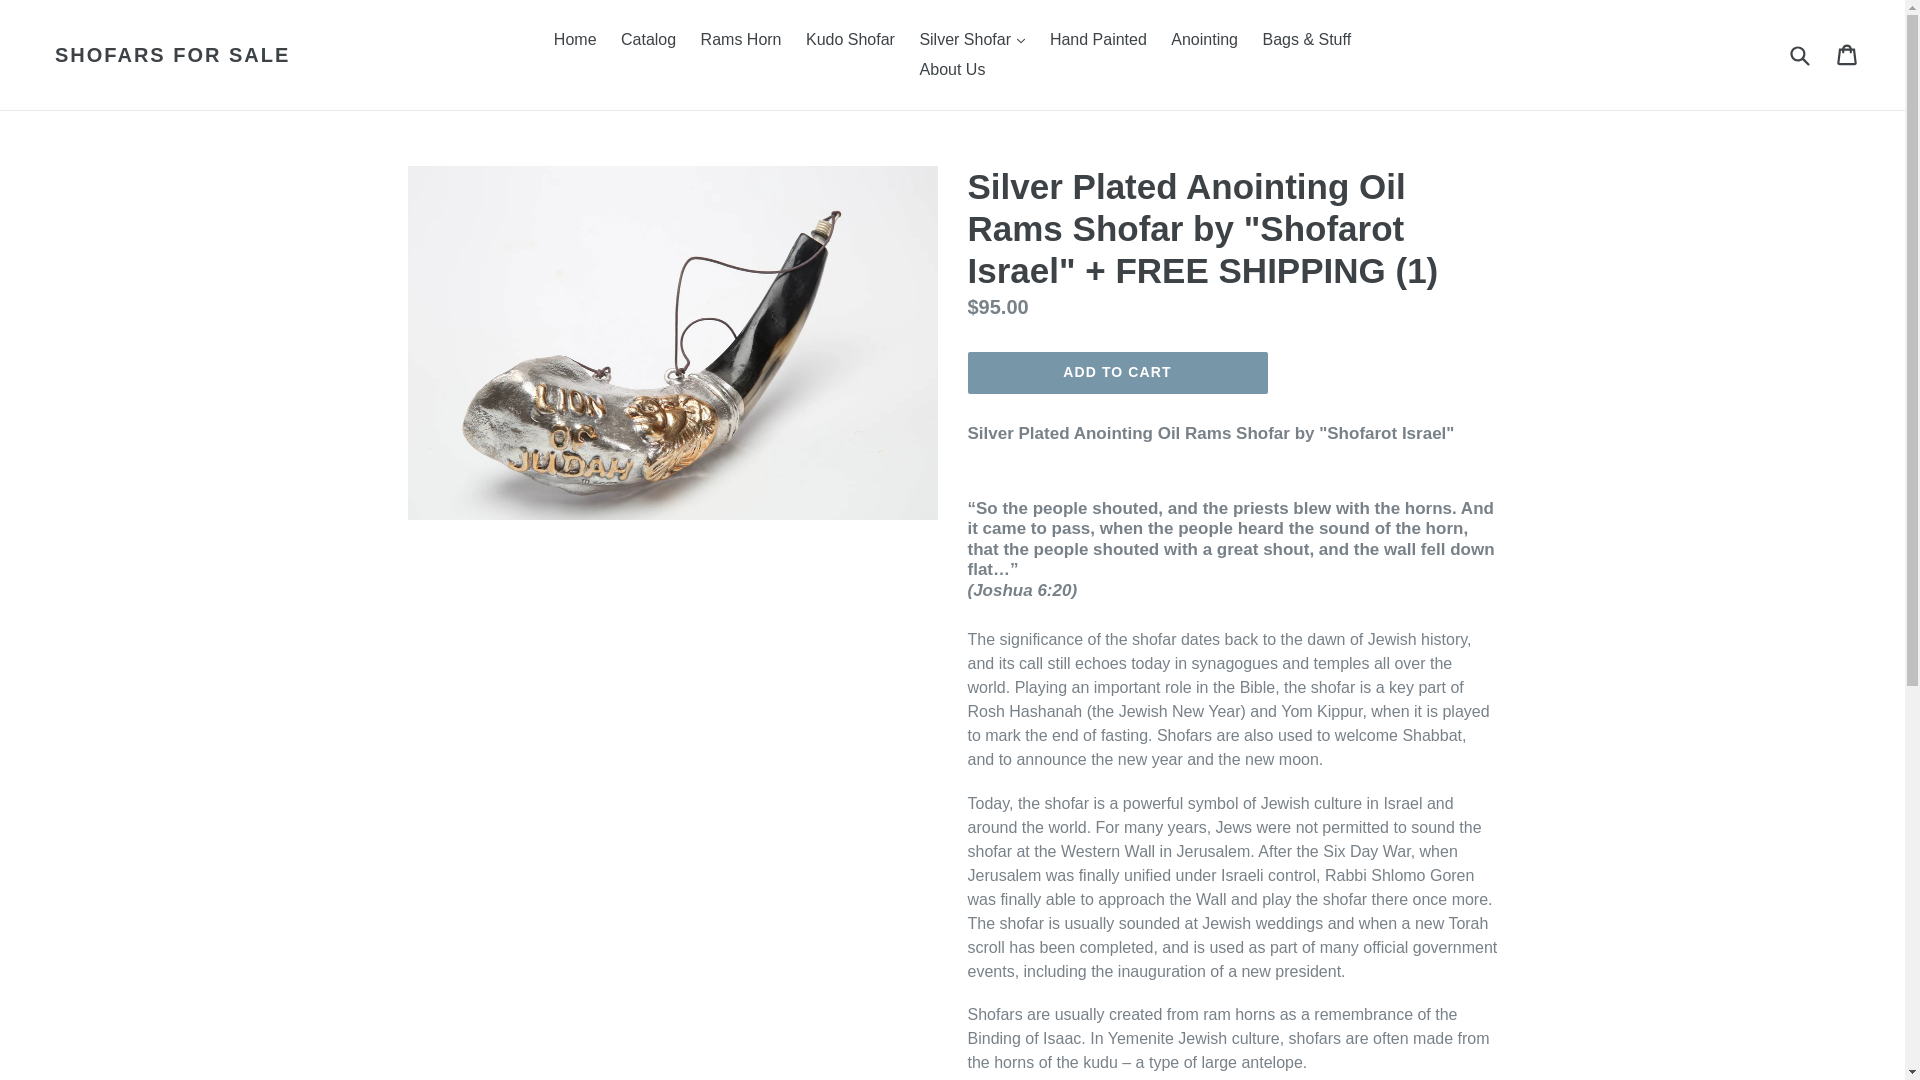  Describe the element at coordinates (574, 40) in the screenshot. I see `Home` at that location.